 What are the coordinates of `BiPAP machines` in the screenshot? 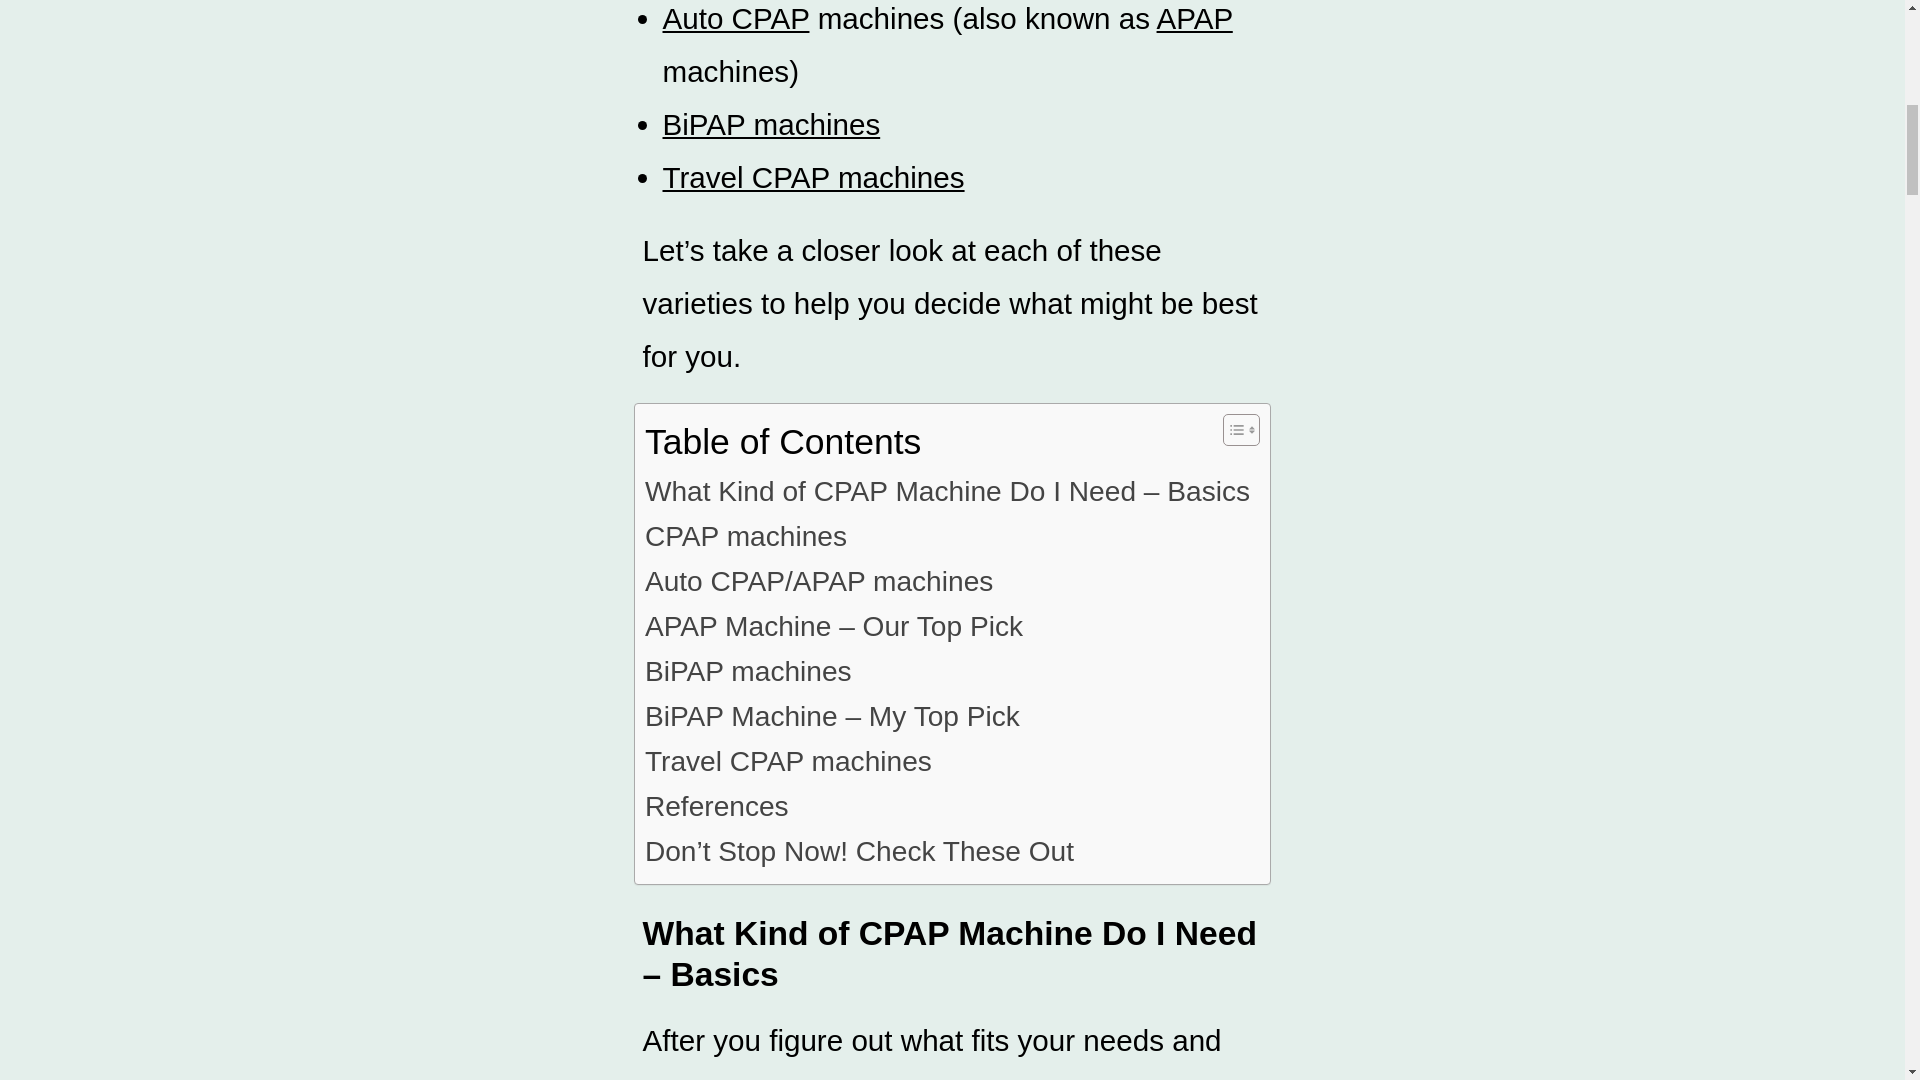 It's located at (770, 124).